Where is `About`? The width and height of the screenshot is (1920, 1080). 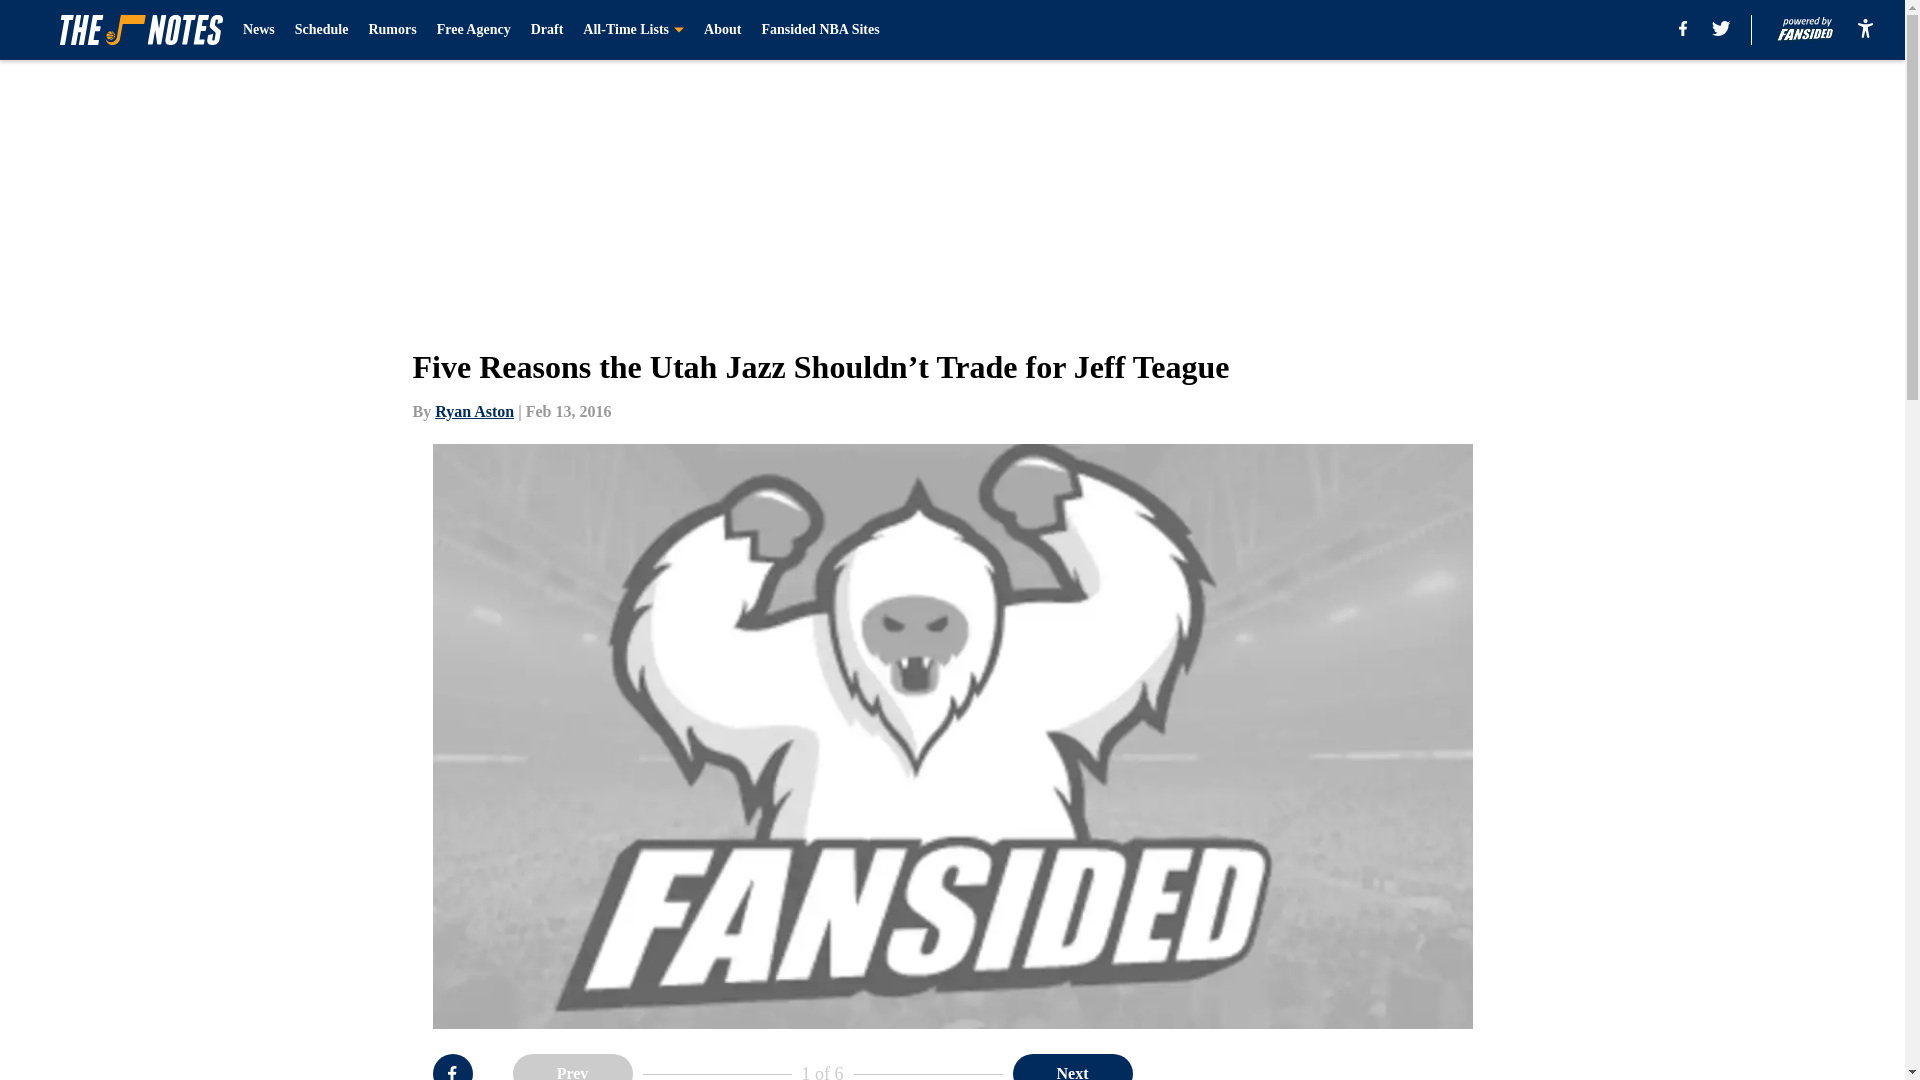 About is located at coordinates (722, 30).